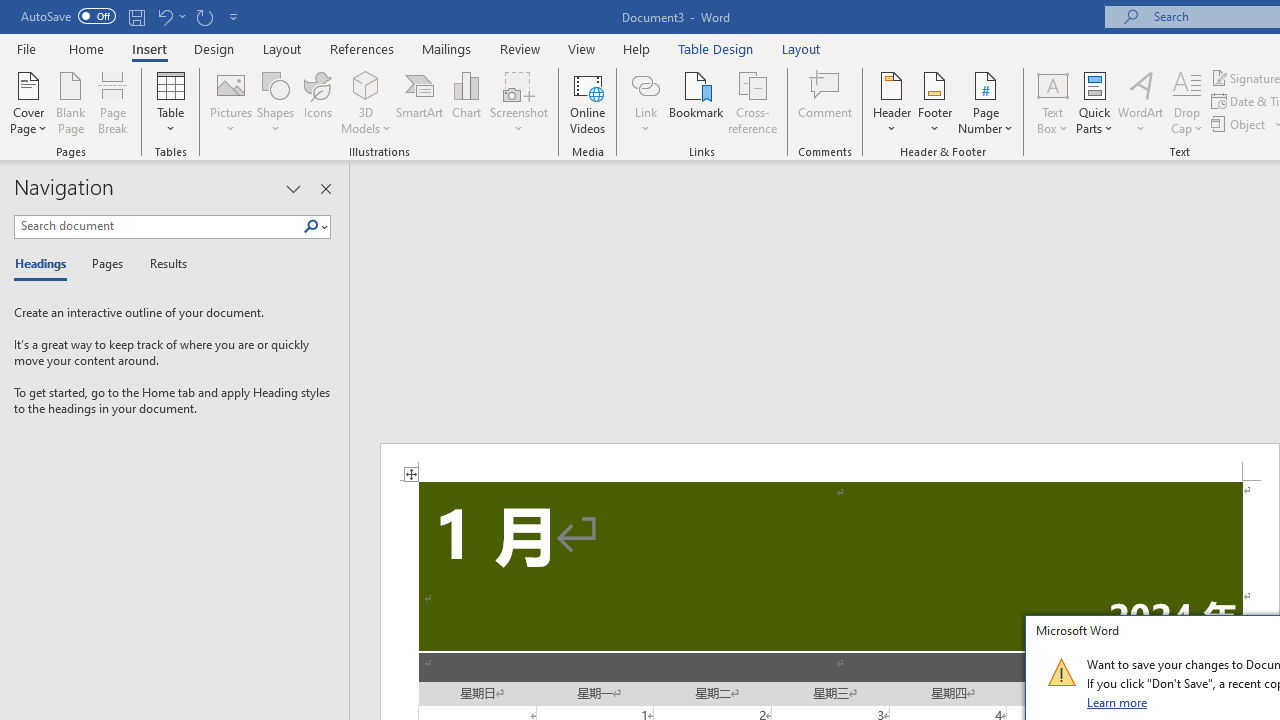 The height and width of the screenshot is (720, 1280). What do you see at coordinates (26, 48) in the screenshot?
I see `File Tab` at bounding box center [26, 48].